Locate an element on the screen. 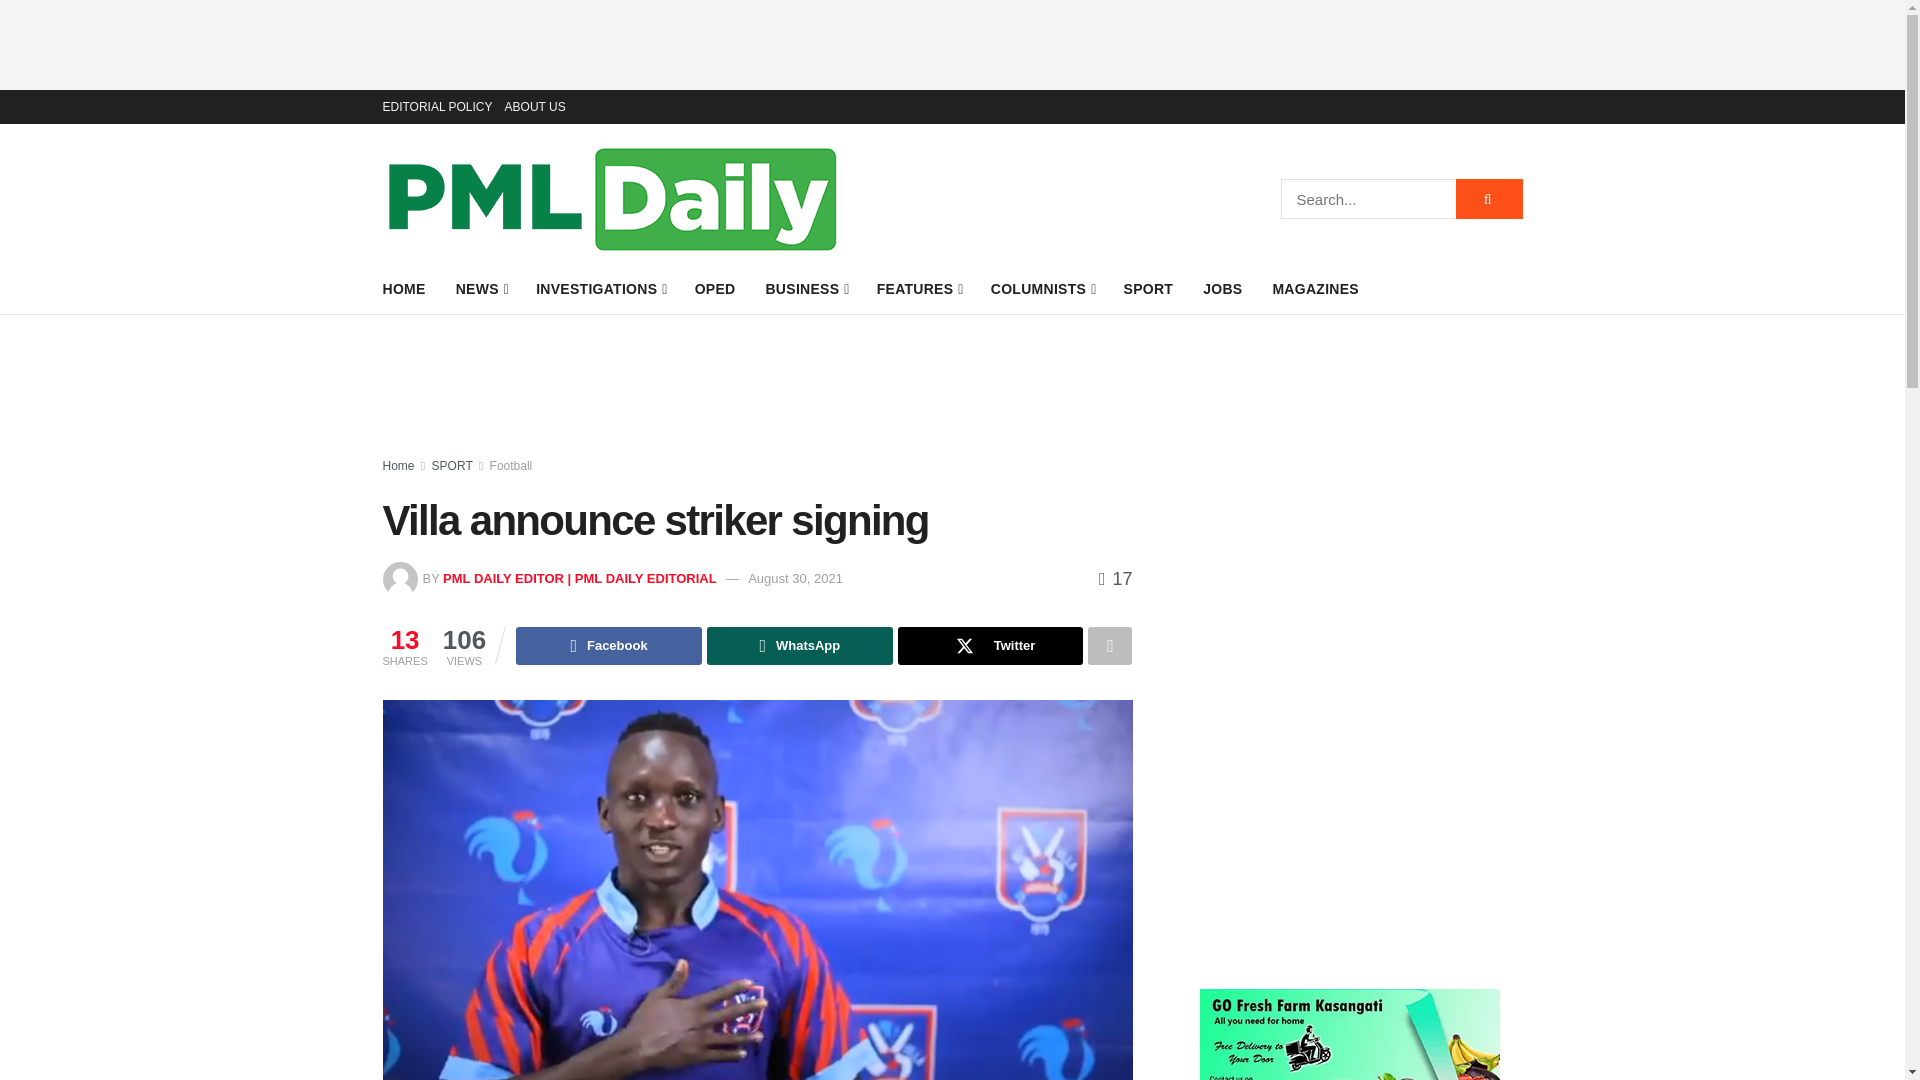  EDITORIAL POLICY is located at coordinates (436, 106).